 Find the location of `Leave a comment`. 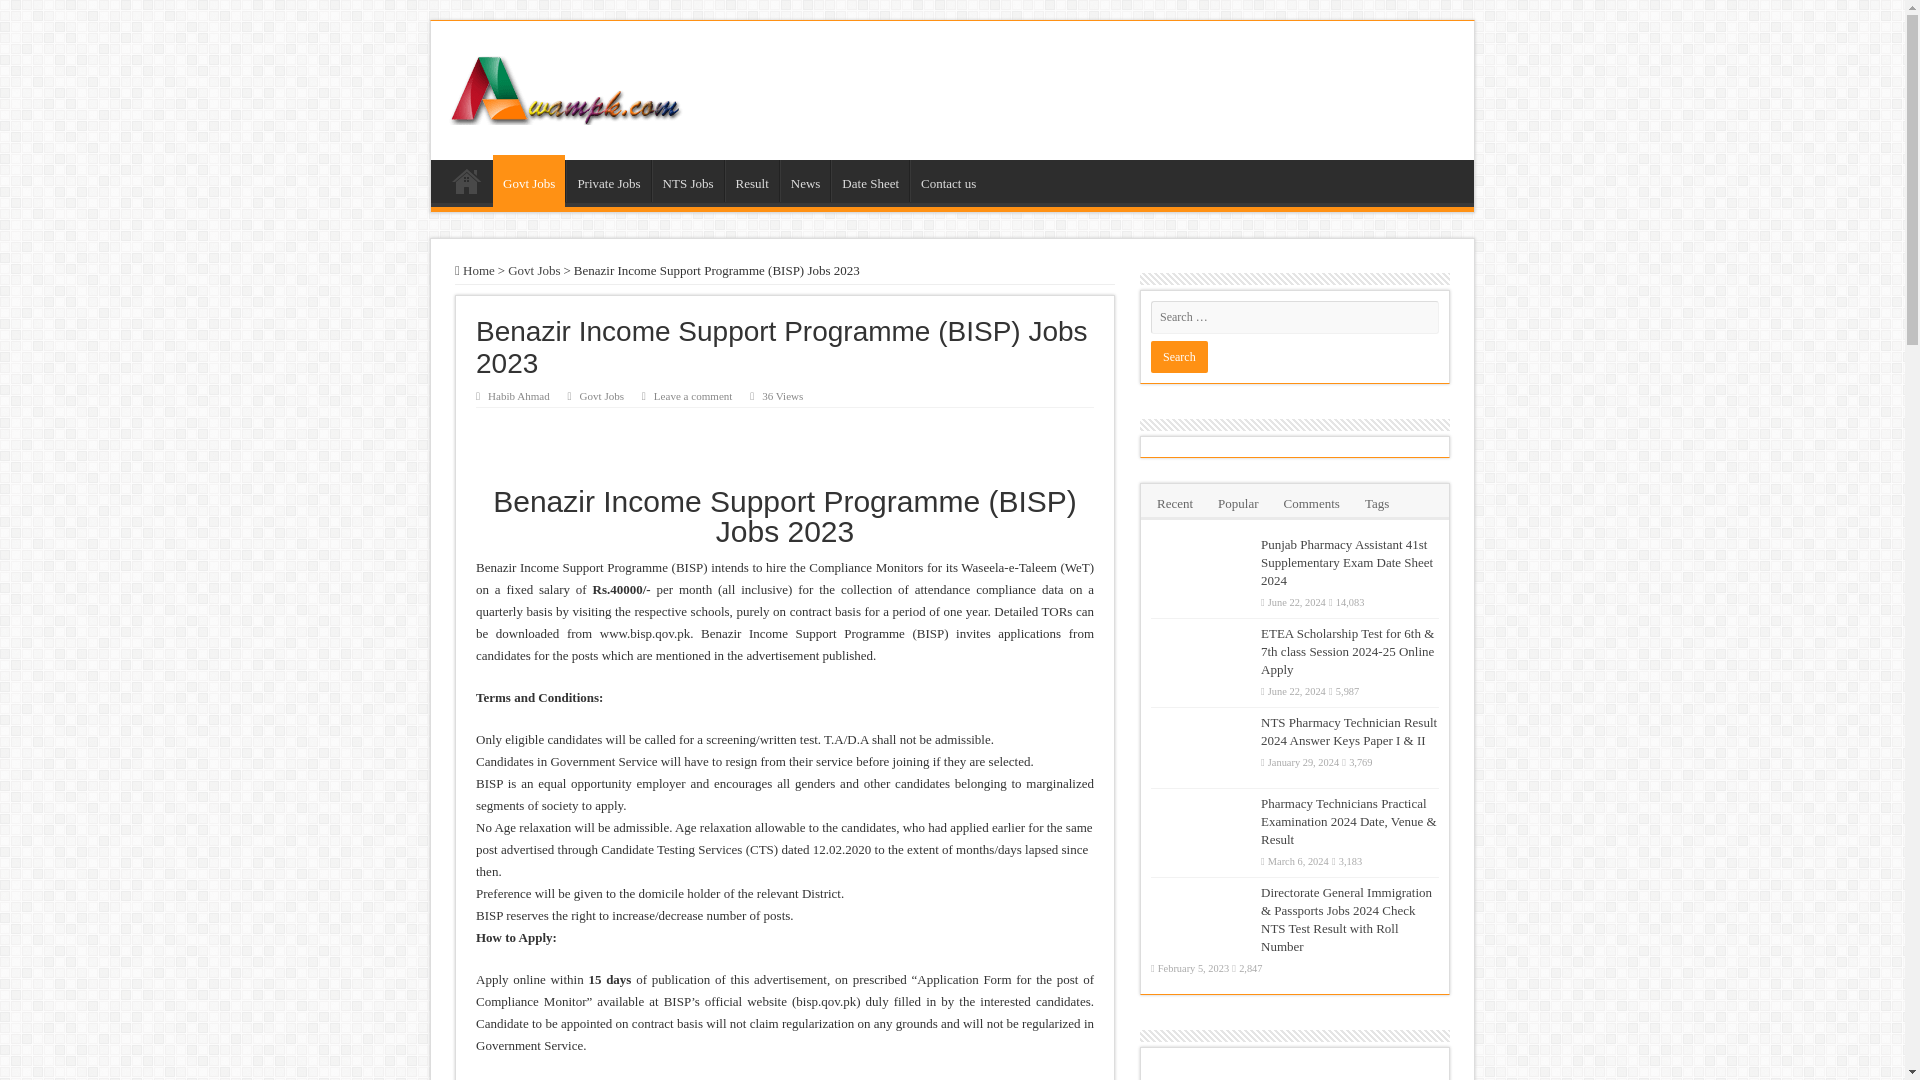

Leave a comment is located at coordinates (694, 395).